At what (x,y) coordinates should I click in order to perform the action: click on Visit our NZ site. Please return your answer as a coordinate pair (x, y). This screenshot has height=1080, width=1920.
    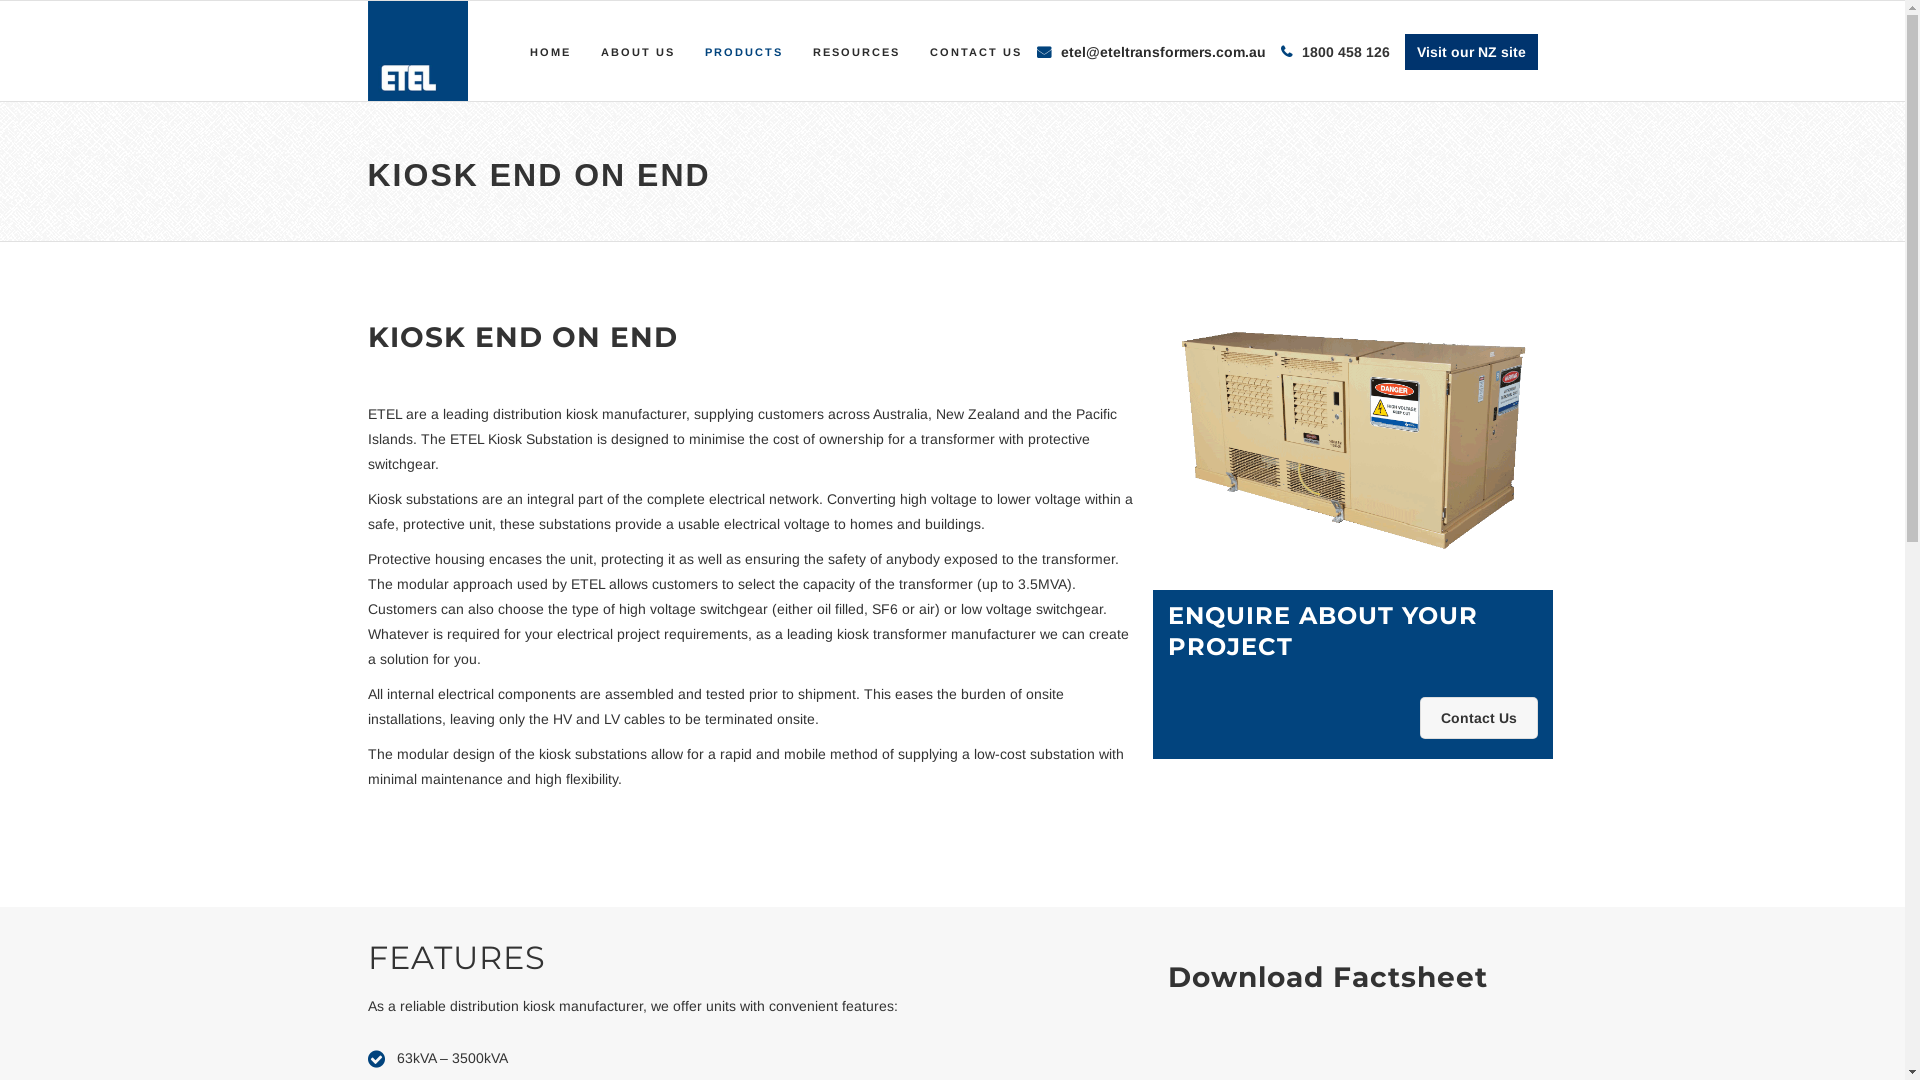
    Looking at the image, I should click on (1470, 52).